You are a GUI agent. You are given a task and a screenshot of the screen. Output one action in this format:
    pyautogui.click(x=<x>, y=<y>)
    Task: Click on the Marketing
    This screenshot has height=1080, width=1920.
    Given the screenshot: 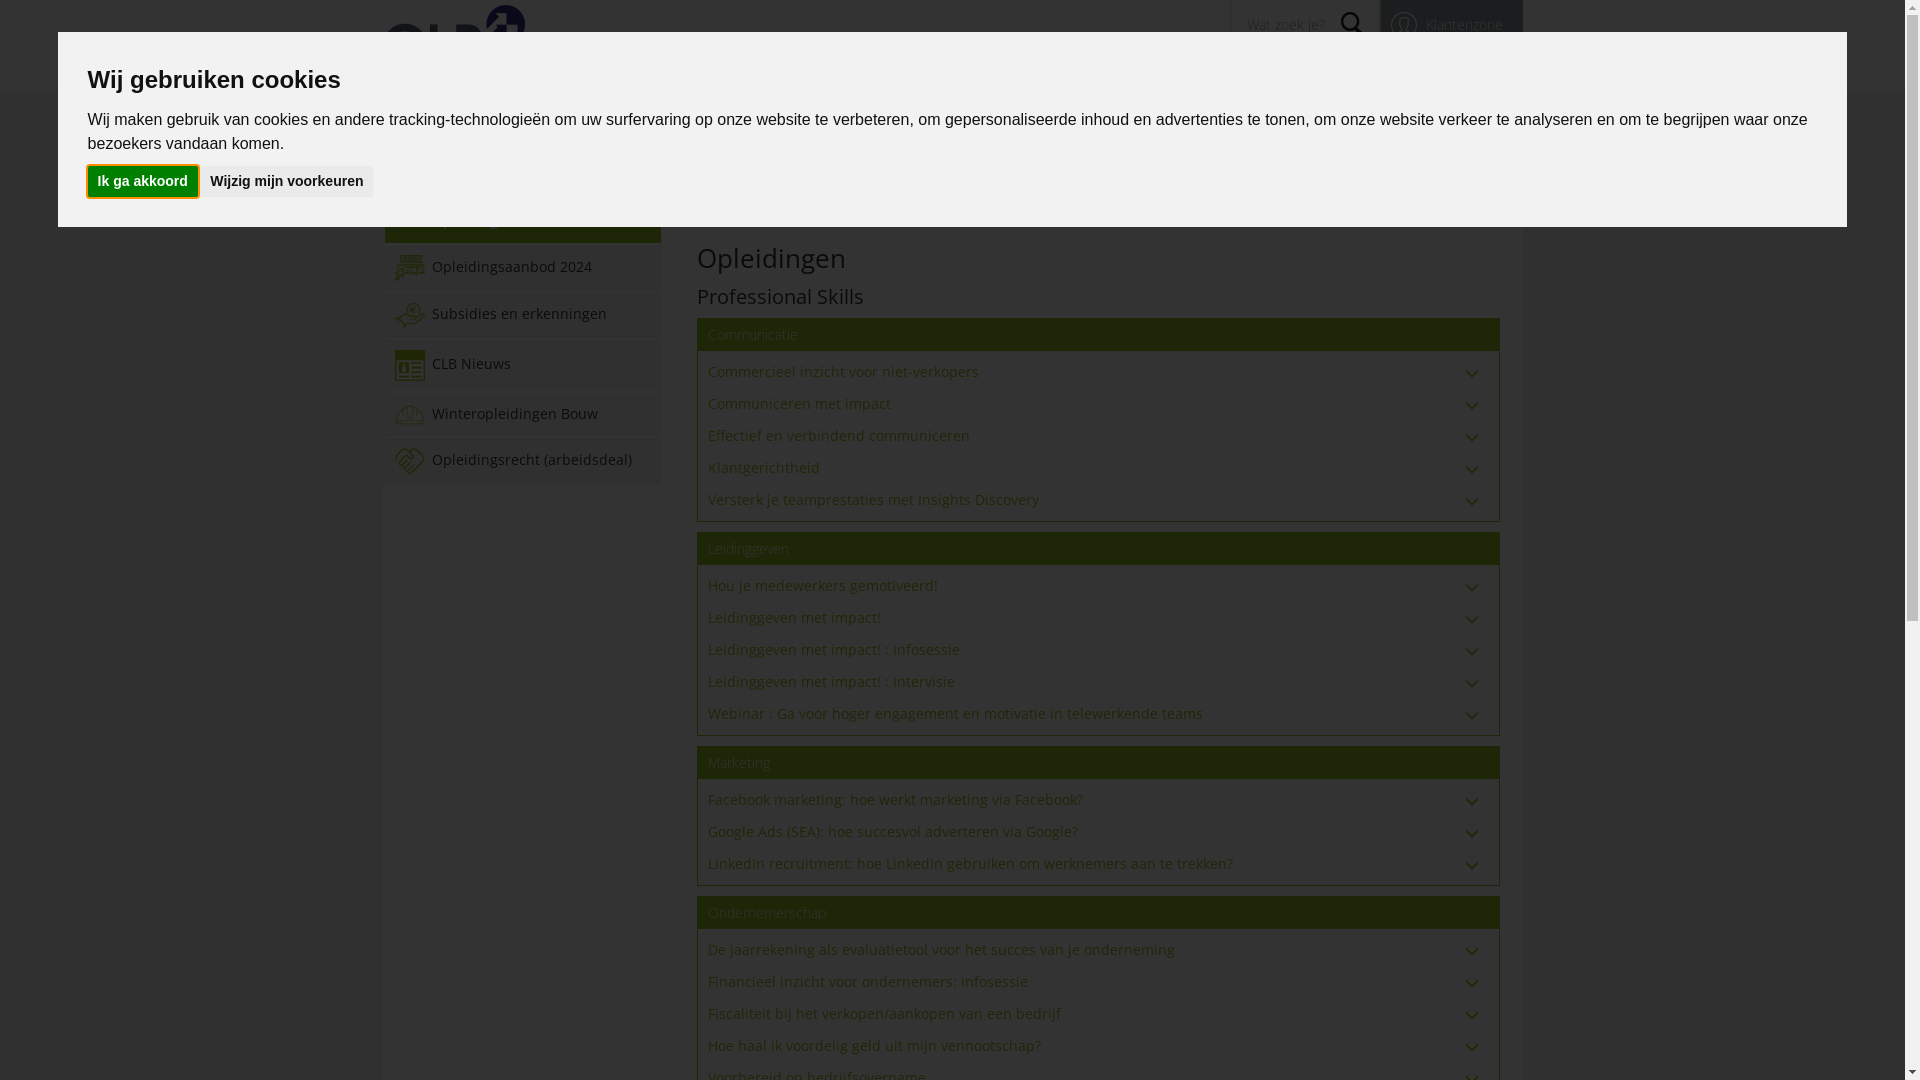 What is the action you would take?
    pyautogui.click(x=739, y=762)
    